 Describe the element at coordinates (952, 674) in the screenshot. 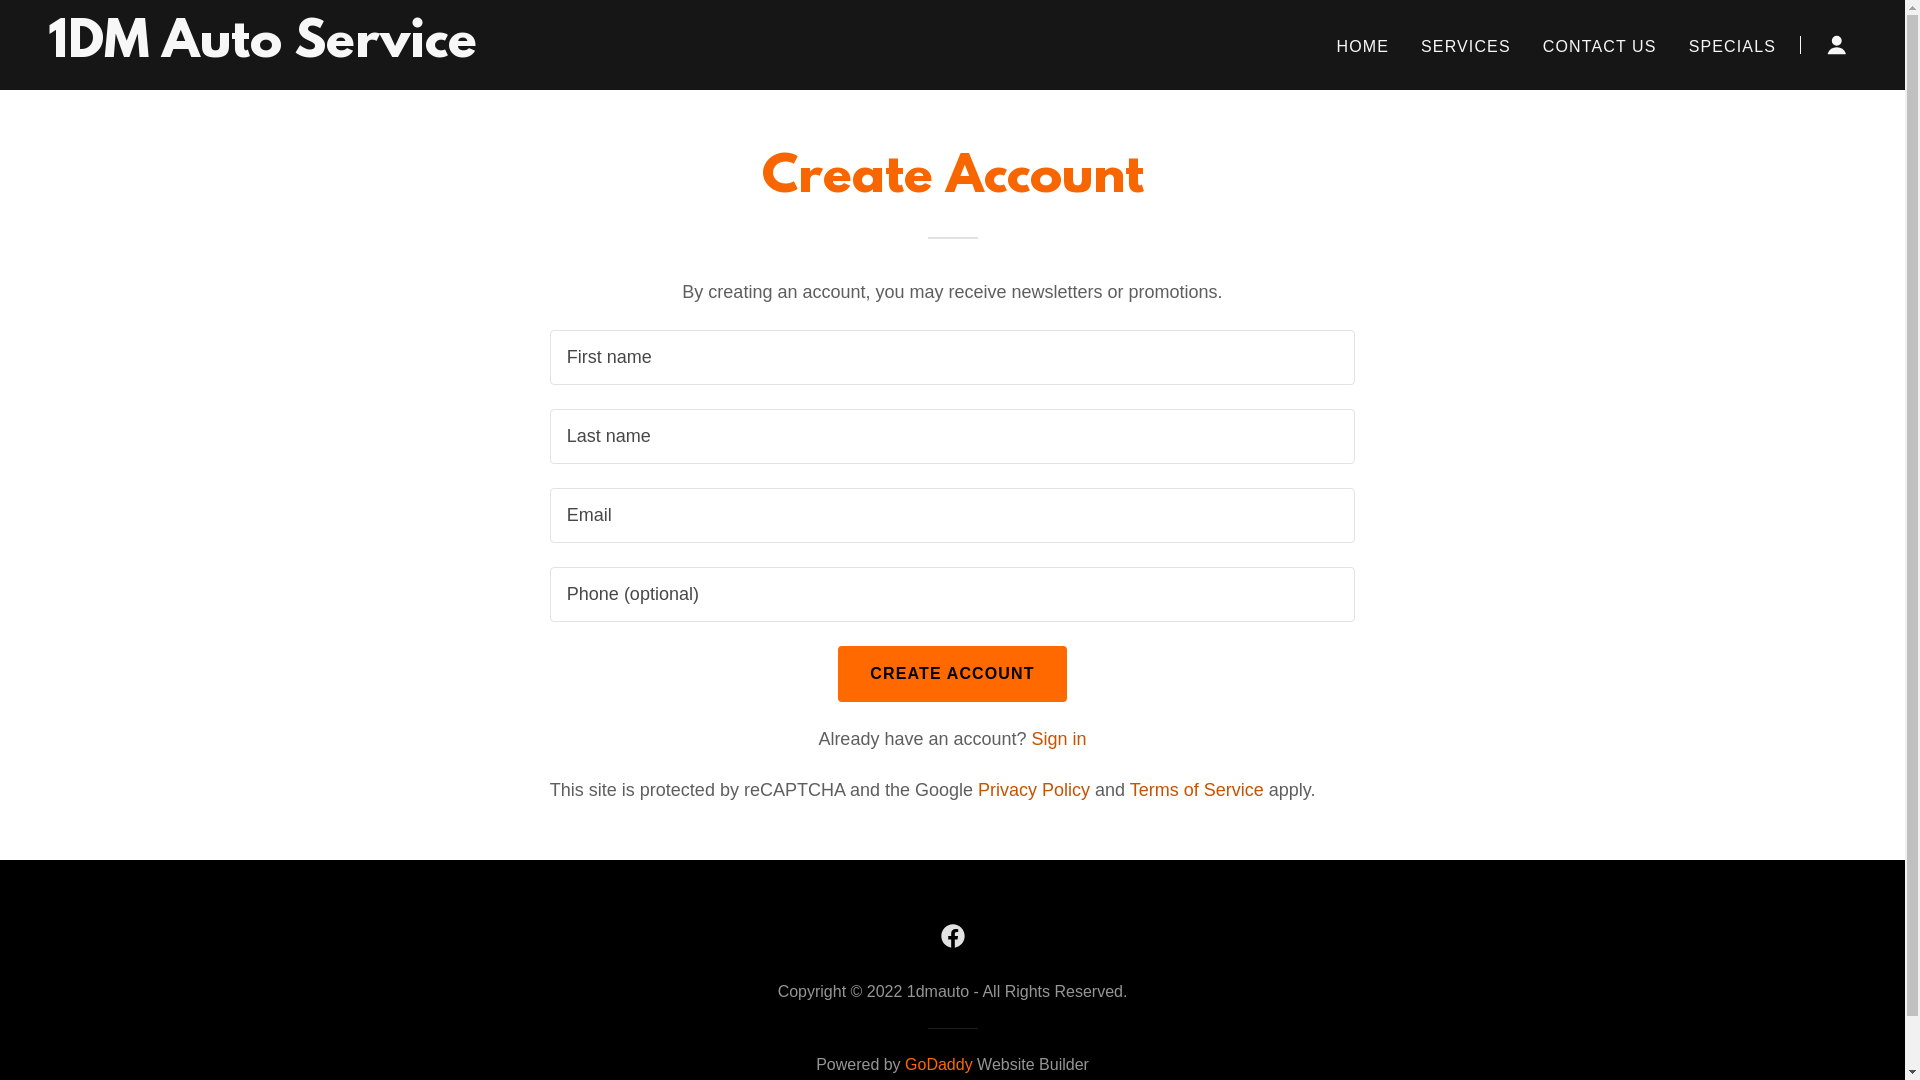

I see `CREATE ACCOUNT` at that location.